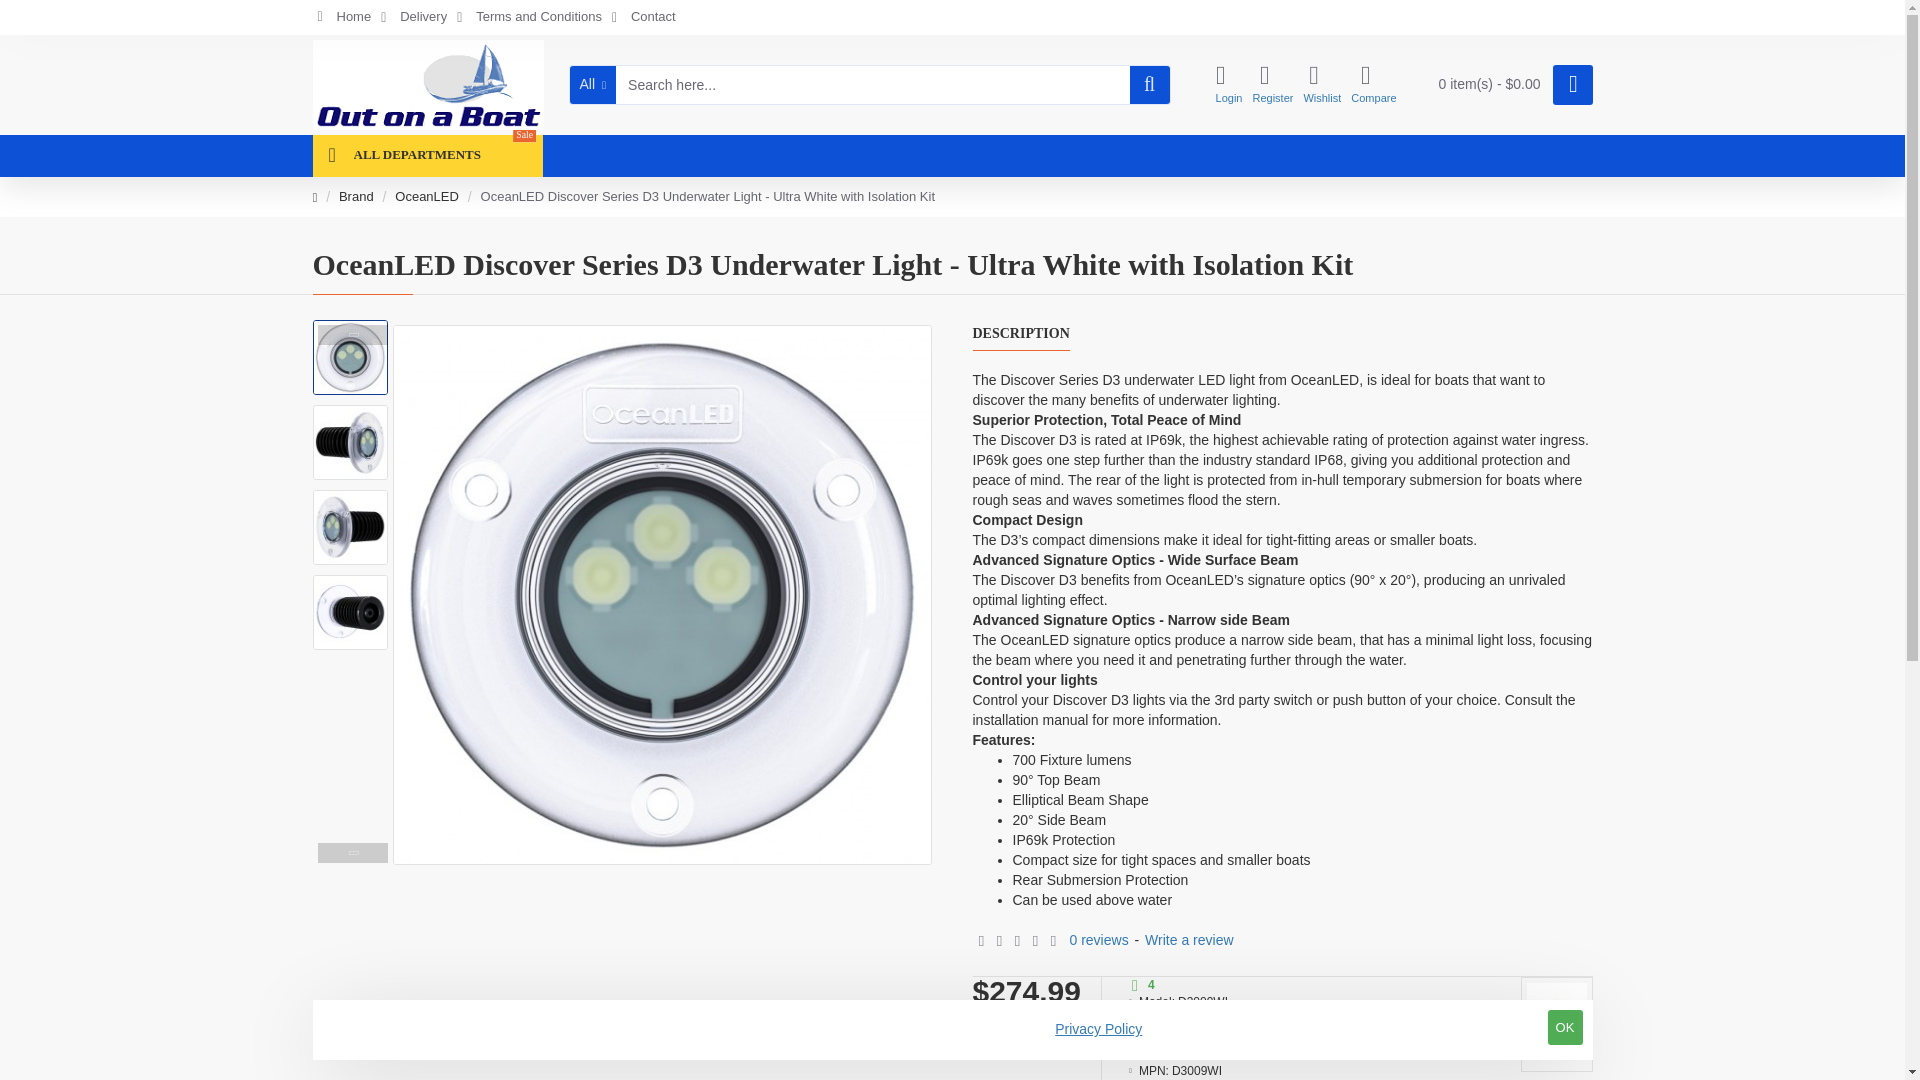 The image size is (1920, 1080). What do you see at coordinates (1510, 84) in the screenshot?
I see `View Cart` at bounding box center [1510, 84].